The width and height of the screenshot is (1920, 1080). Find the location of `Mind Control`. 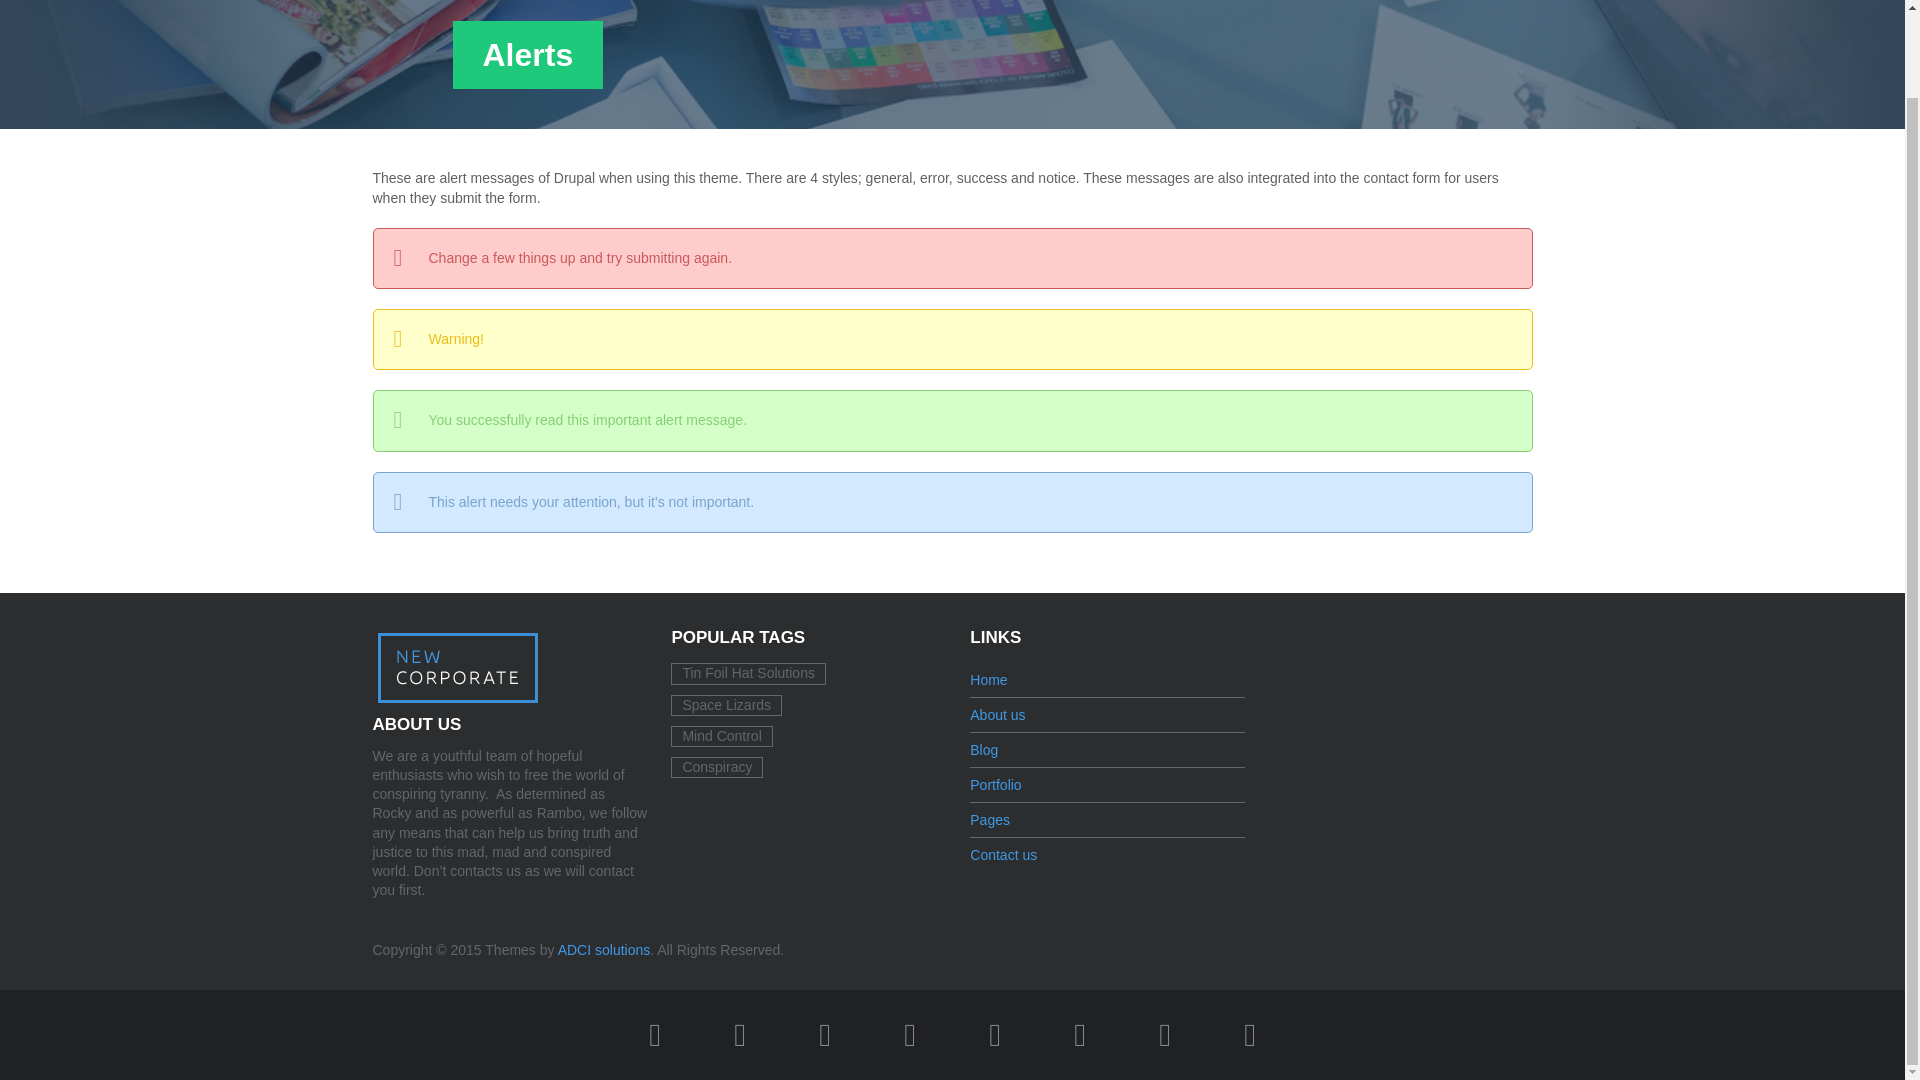

Mind Control is located at coordinates (720, 736).